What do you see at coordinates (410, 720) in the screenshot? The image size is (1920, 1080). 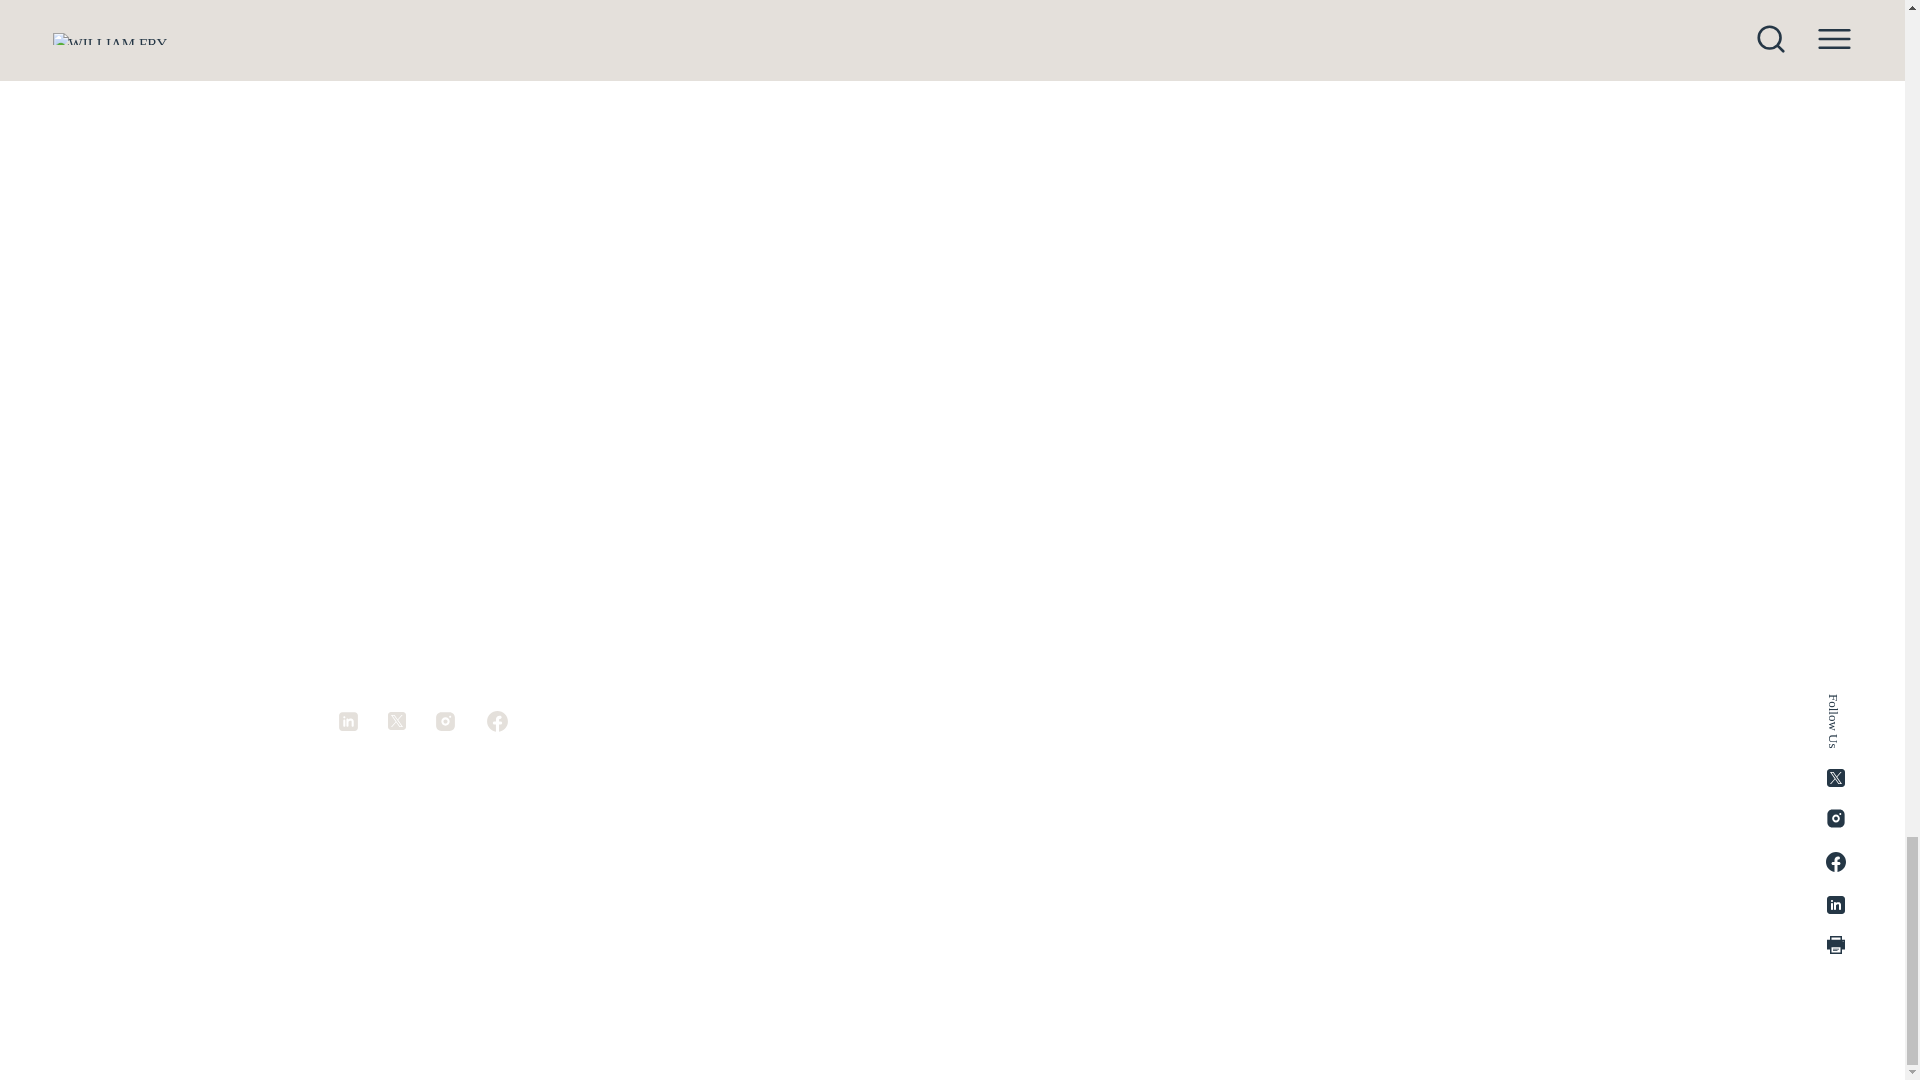 I see `twitter` at bounding box center [410, 720].